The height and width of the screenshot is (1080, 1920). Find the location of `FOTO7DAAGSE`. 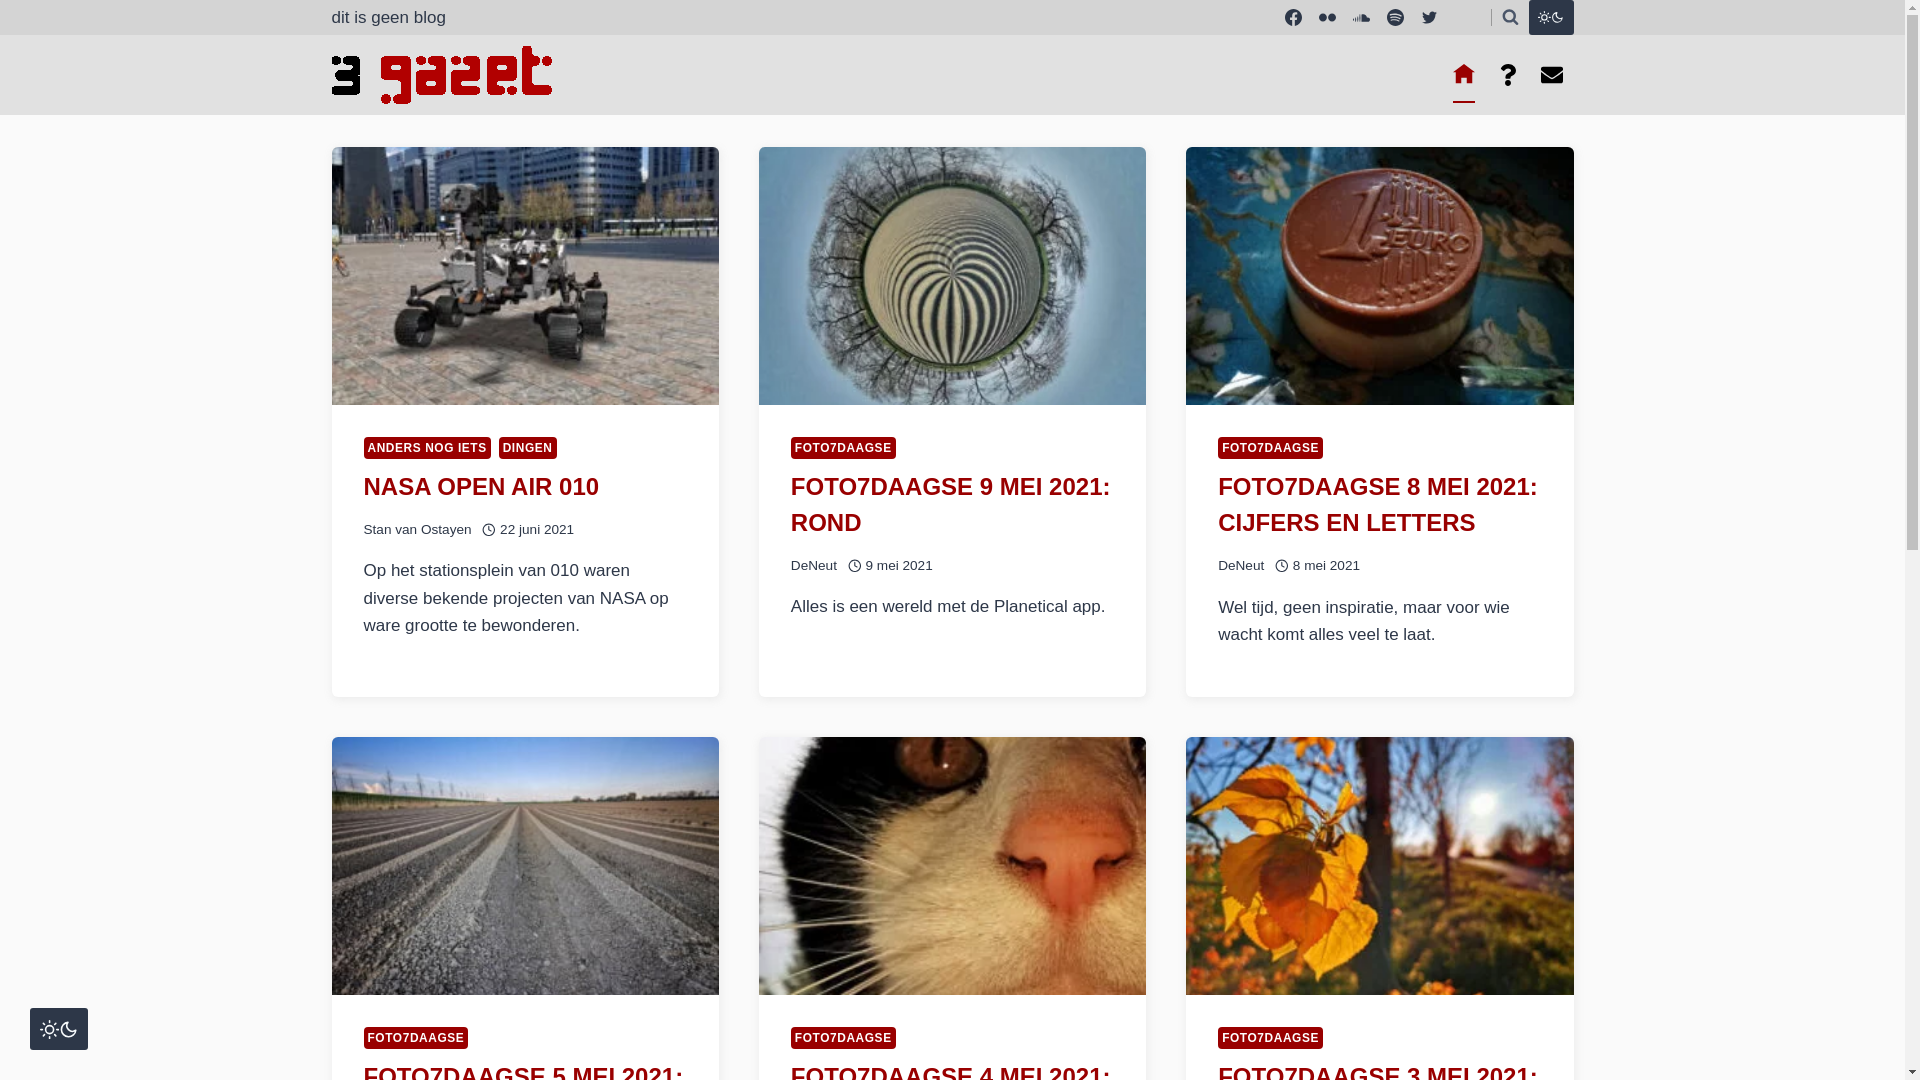

FOTO7DAAGSE is located at coordinates (844, 448).